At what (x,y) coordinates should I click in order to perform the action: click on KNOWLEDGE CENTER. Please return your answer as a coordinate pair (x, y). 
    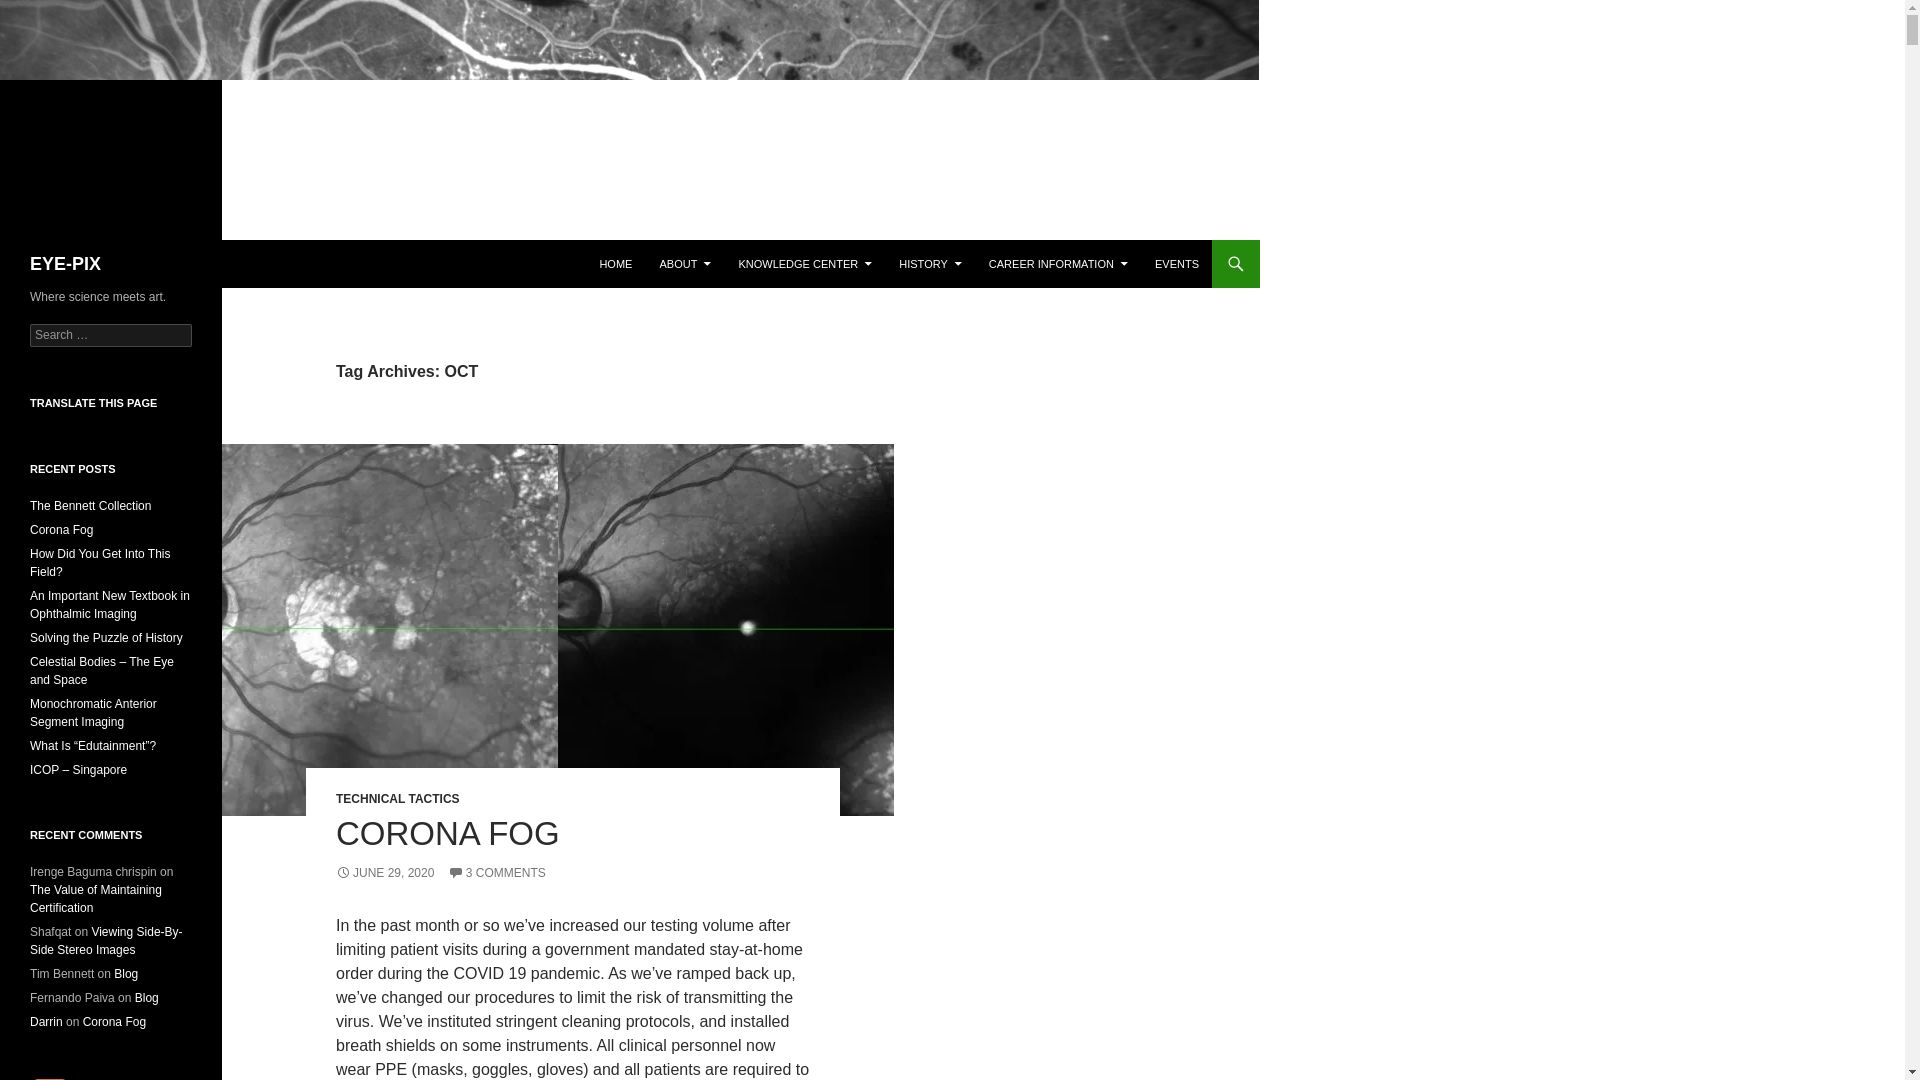
    Looking at the image, I should click on (804, 264).